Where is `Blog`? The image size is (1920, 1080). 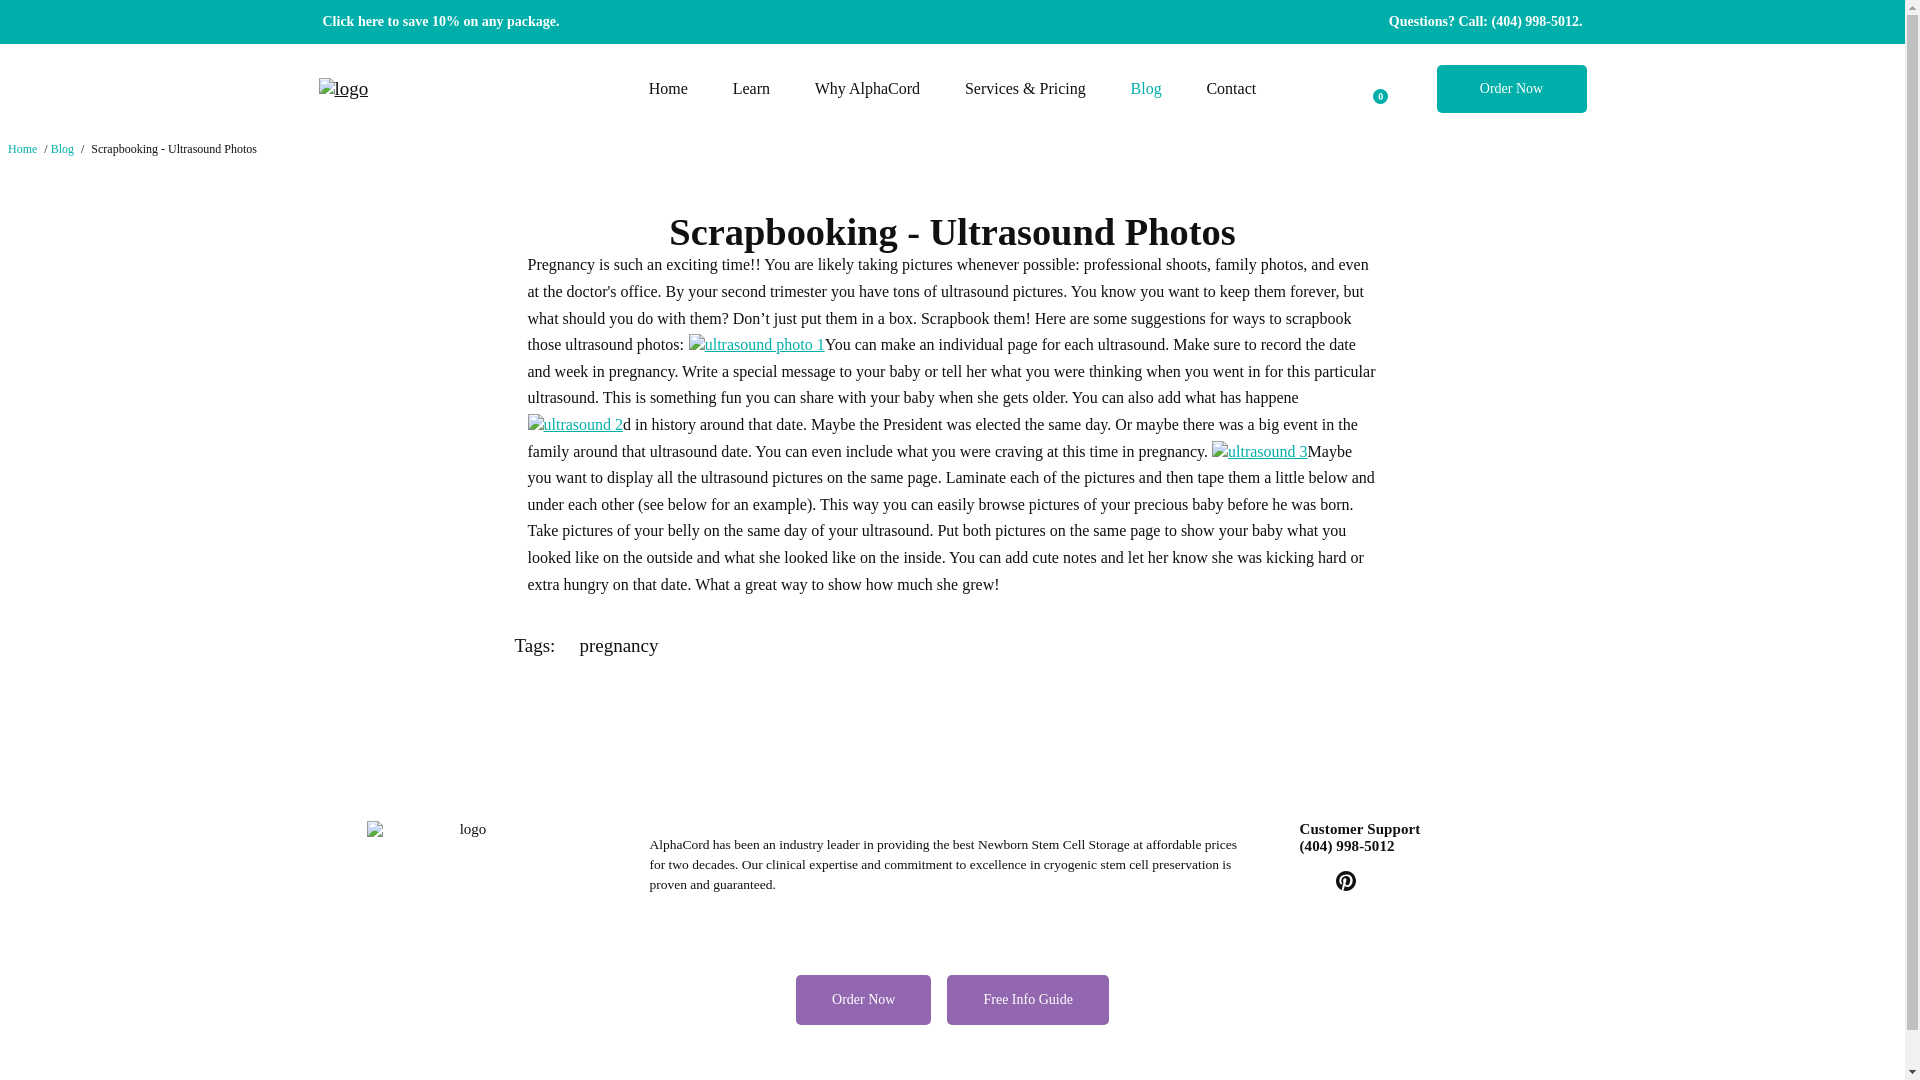 Blog is located at coordinates (1146, 88).